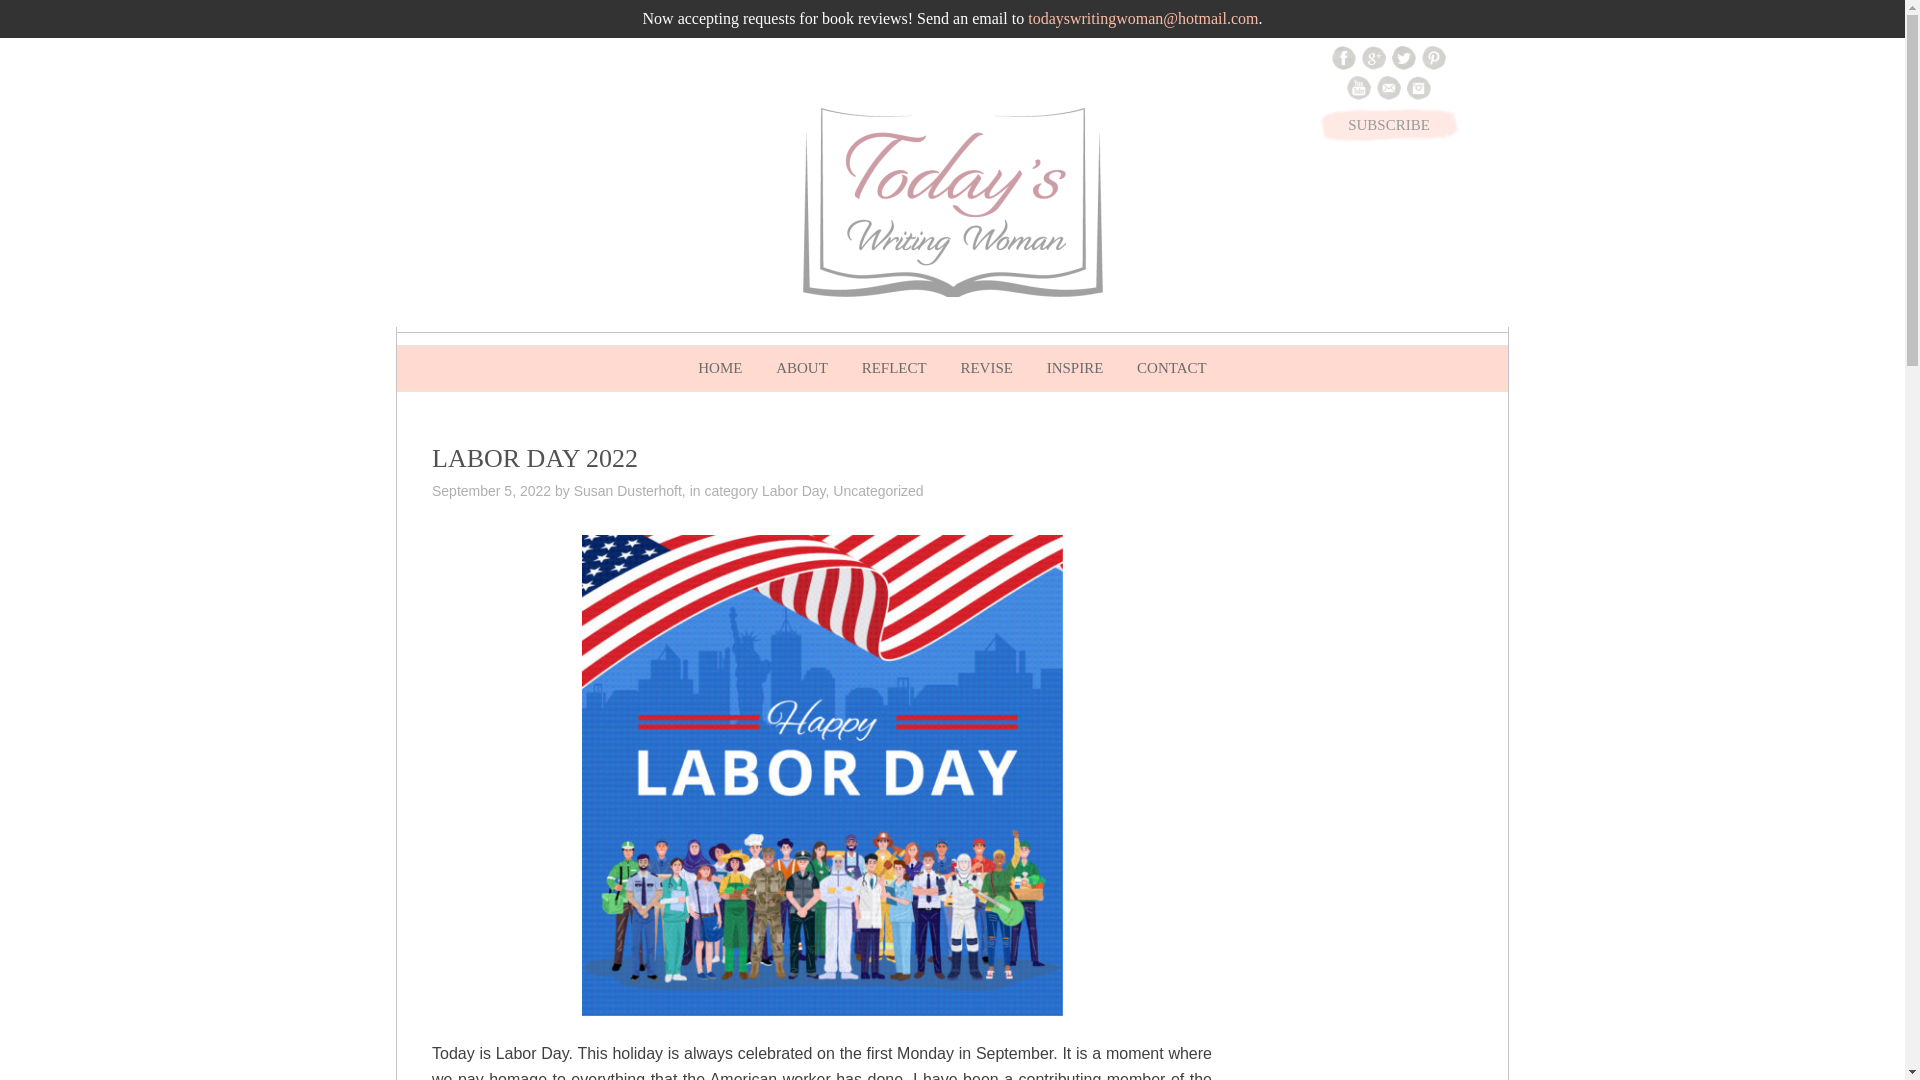 The width and height of the screenshot is (1920, 1080). I want to click on SKIP TO CONTENT, so click(445, 359).